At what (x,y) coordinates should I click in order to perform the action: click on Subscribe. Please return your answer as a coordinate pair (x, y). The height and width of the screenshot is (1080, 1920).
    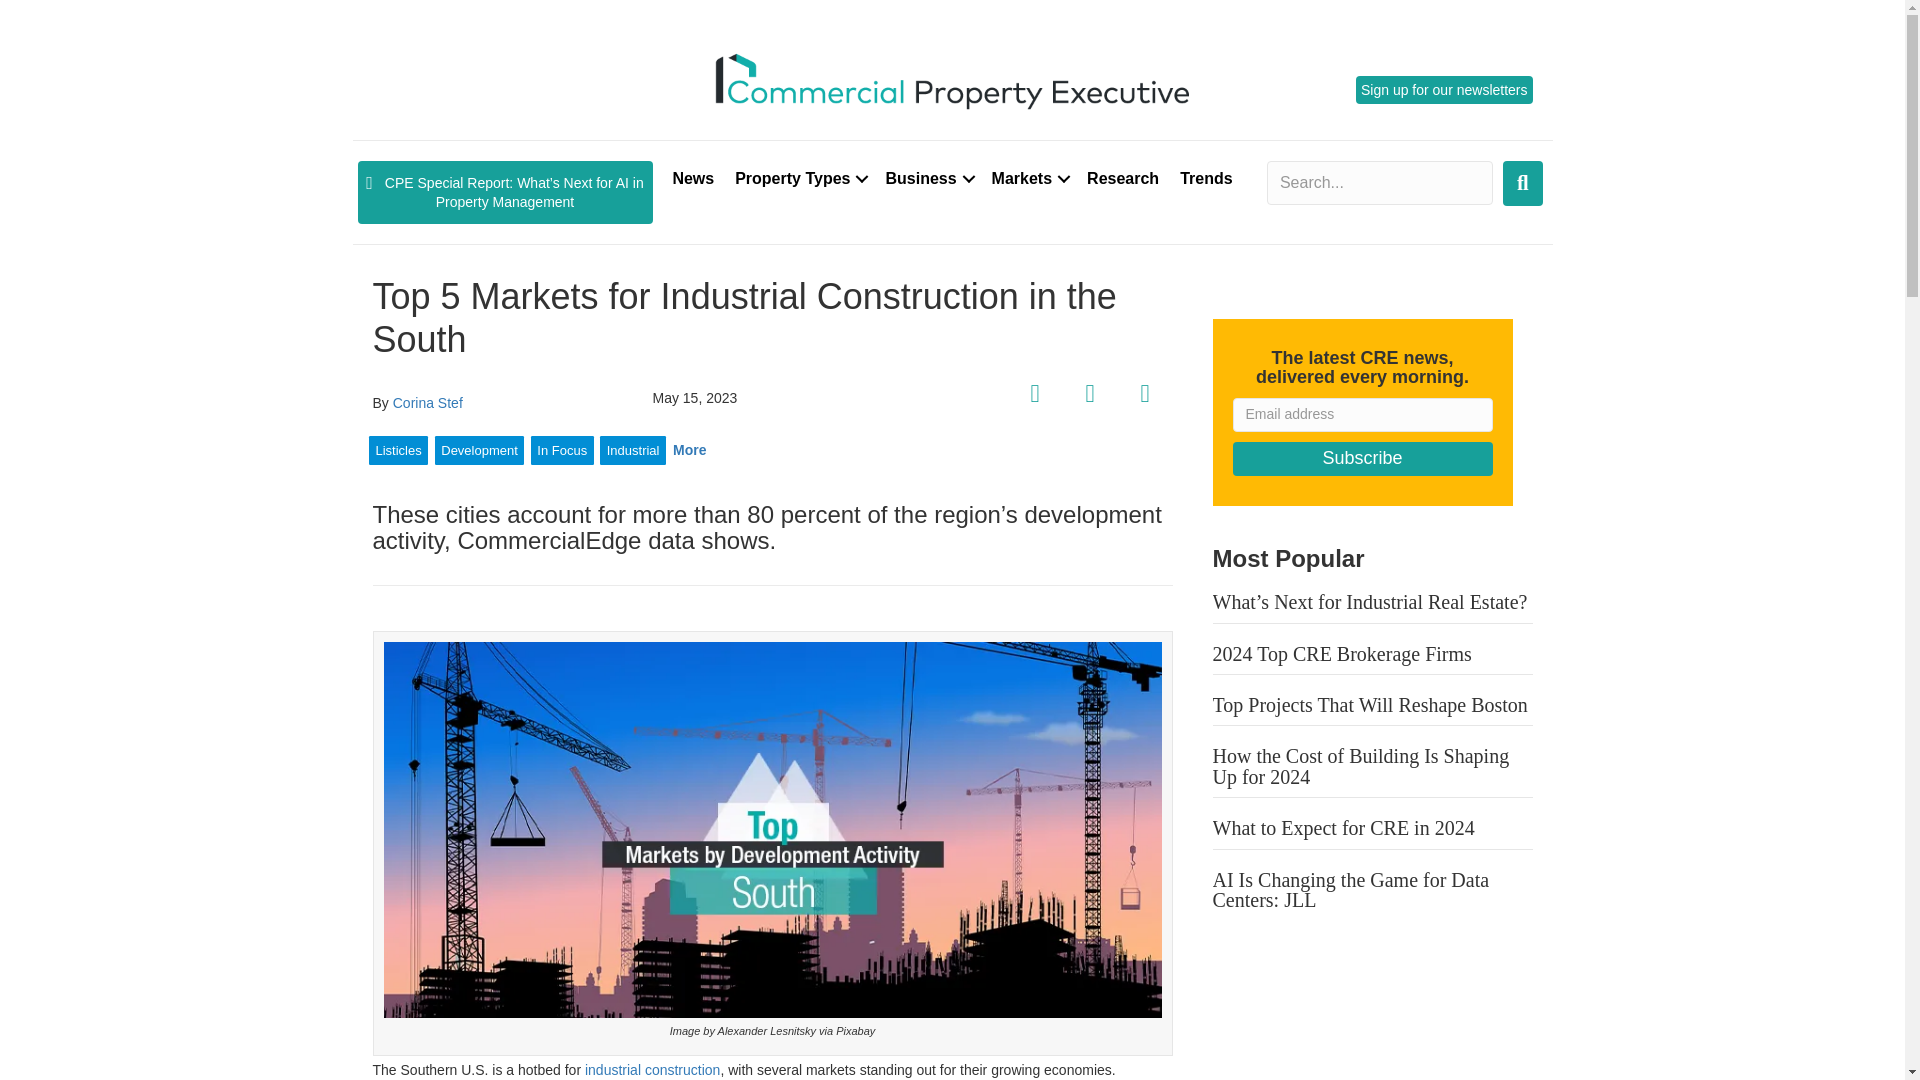
    Looking at the image, I should click on (1362, 458).